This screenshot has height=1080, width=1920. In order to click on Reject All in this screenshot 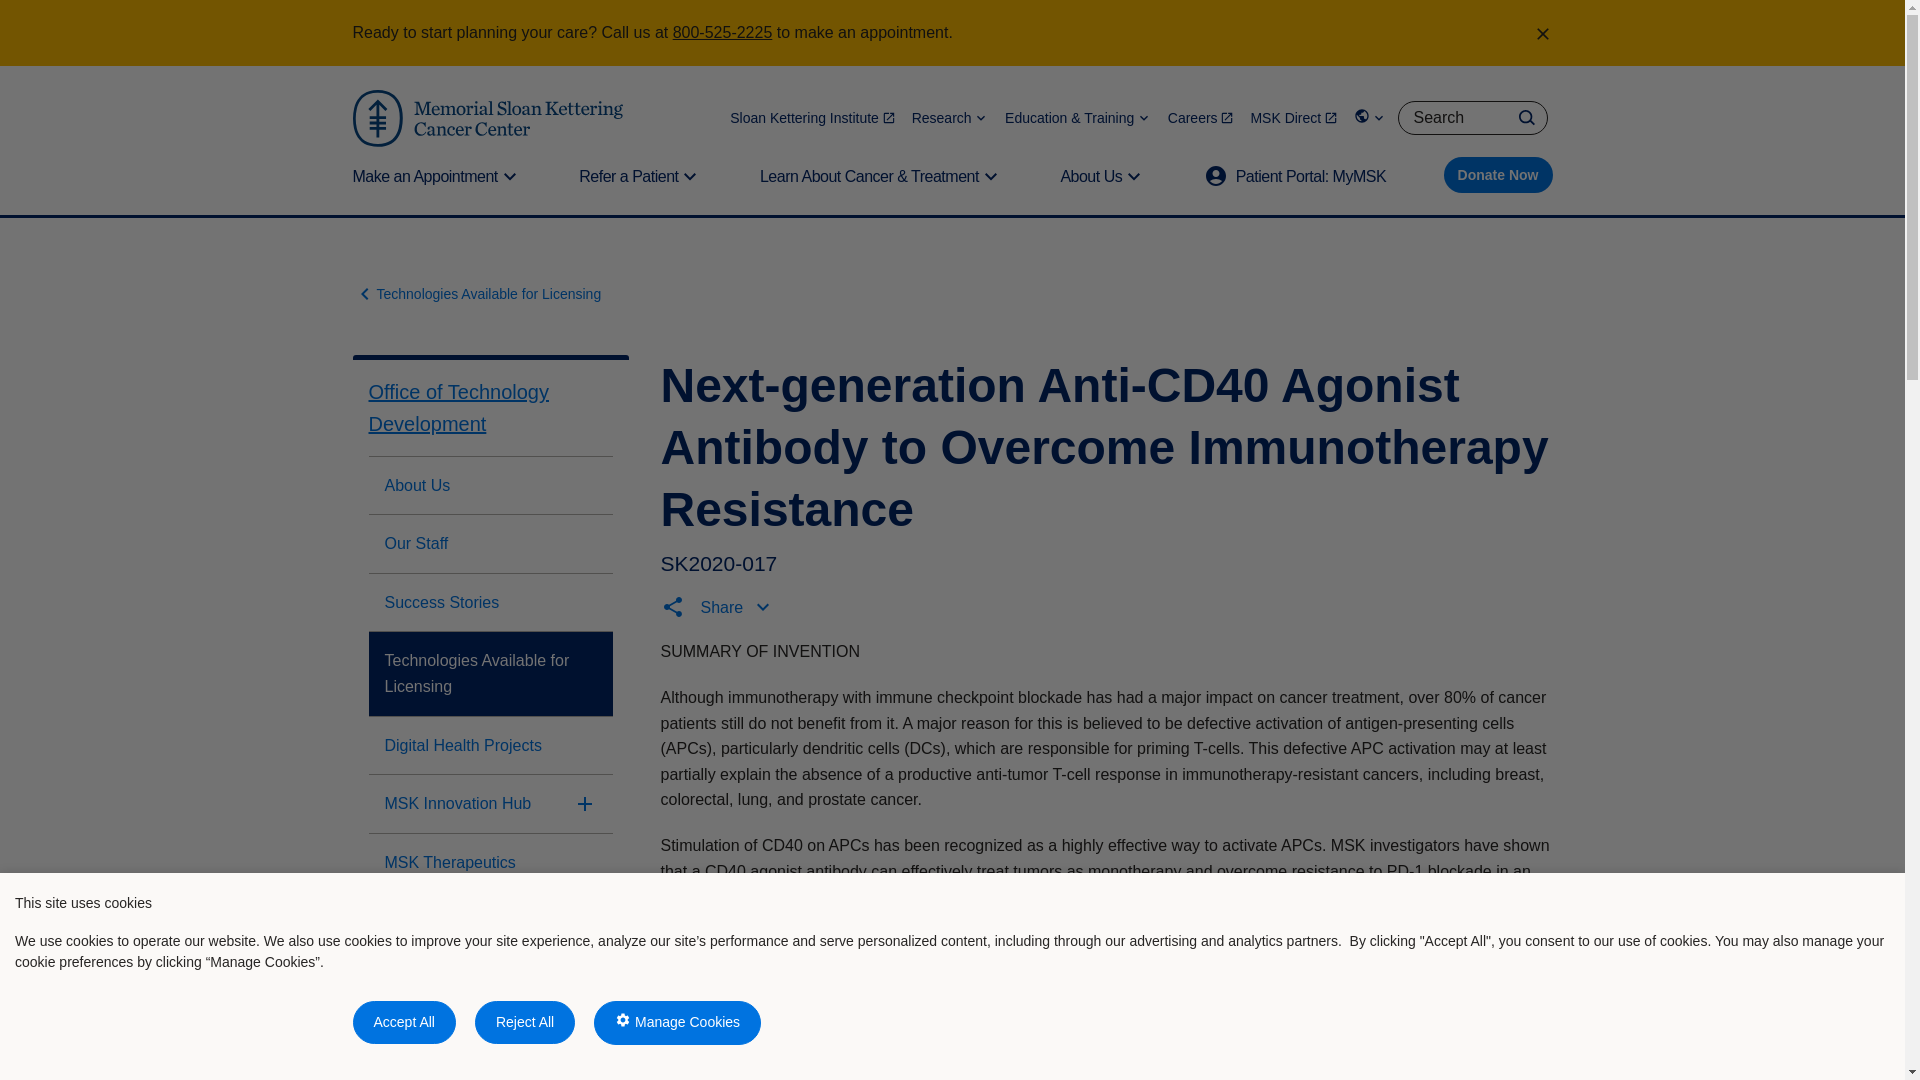, I will do `click(524, 1022)`.